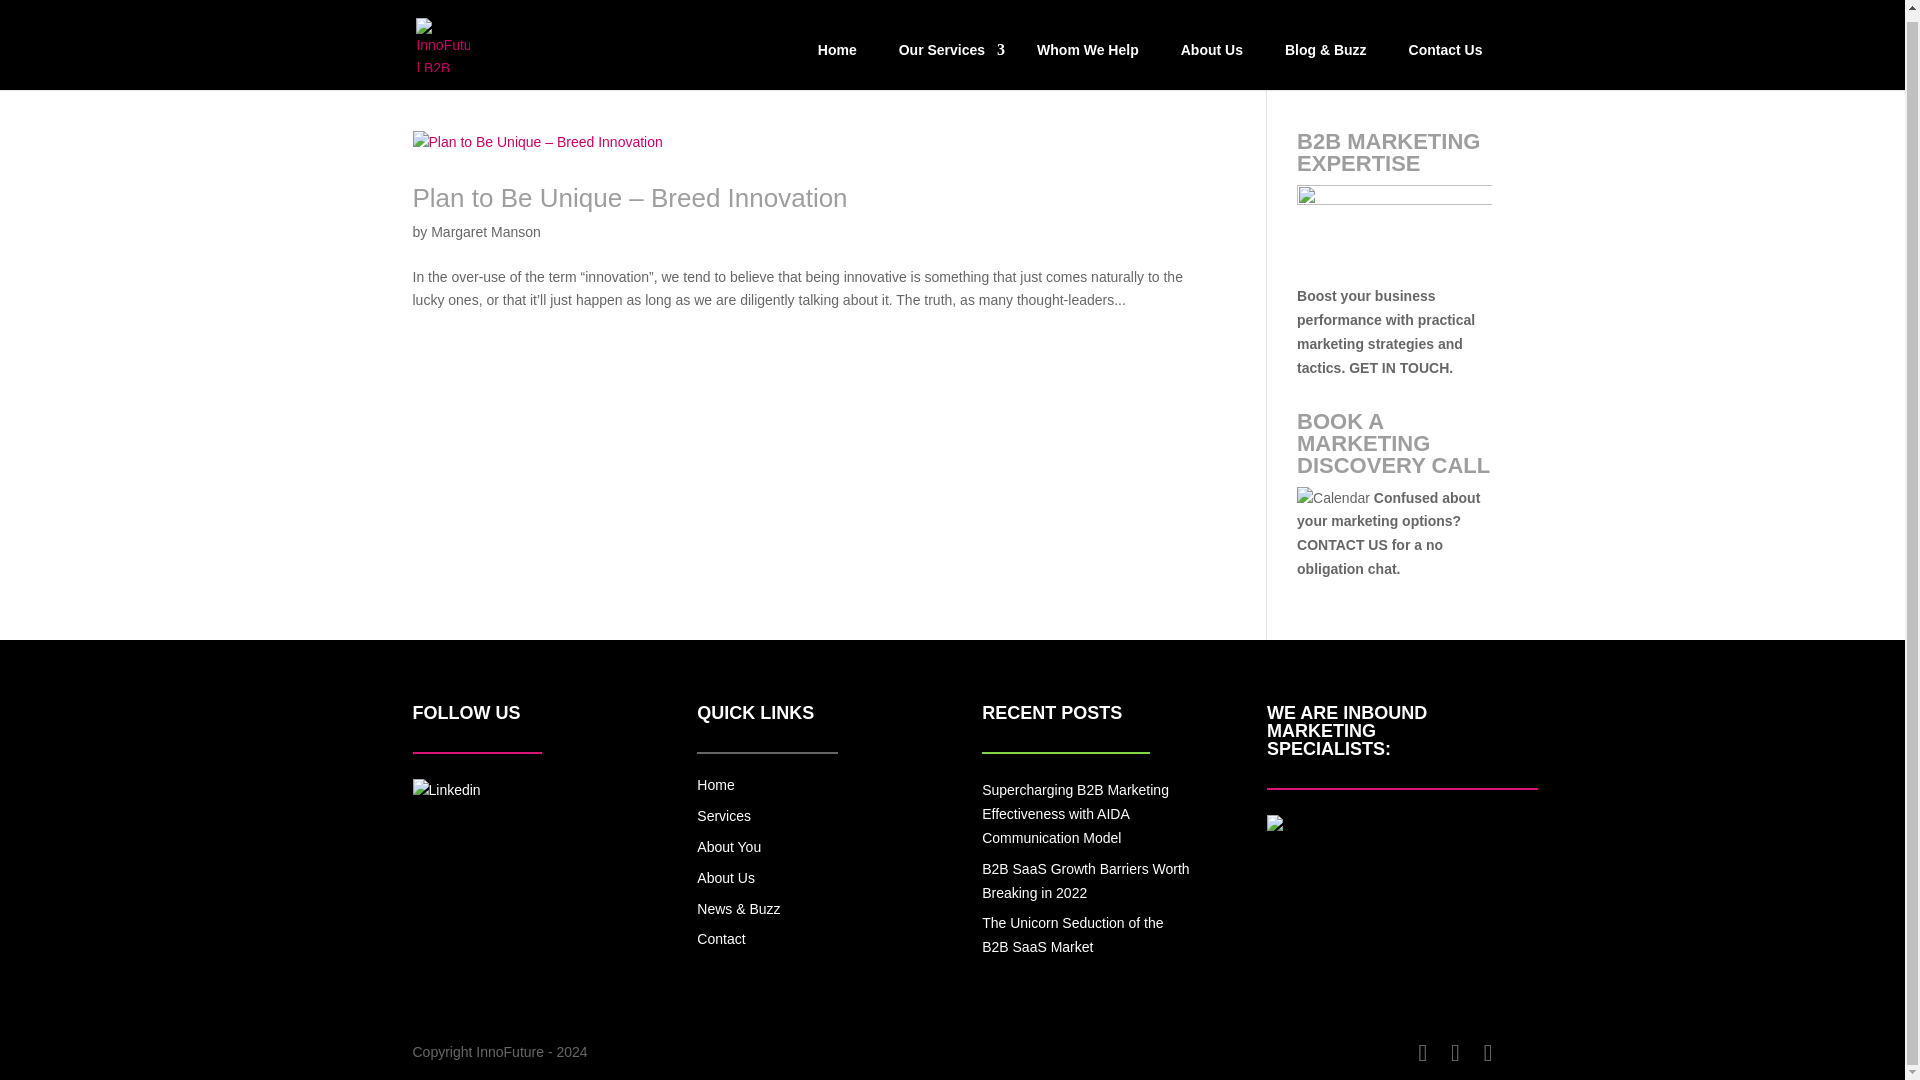 The image size is (1920, 1080). I want to click on Margaret Manson, so click(486, 231).